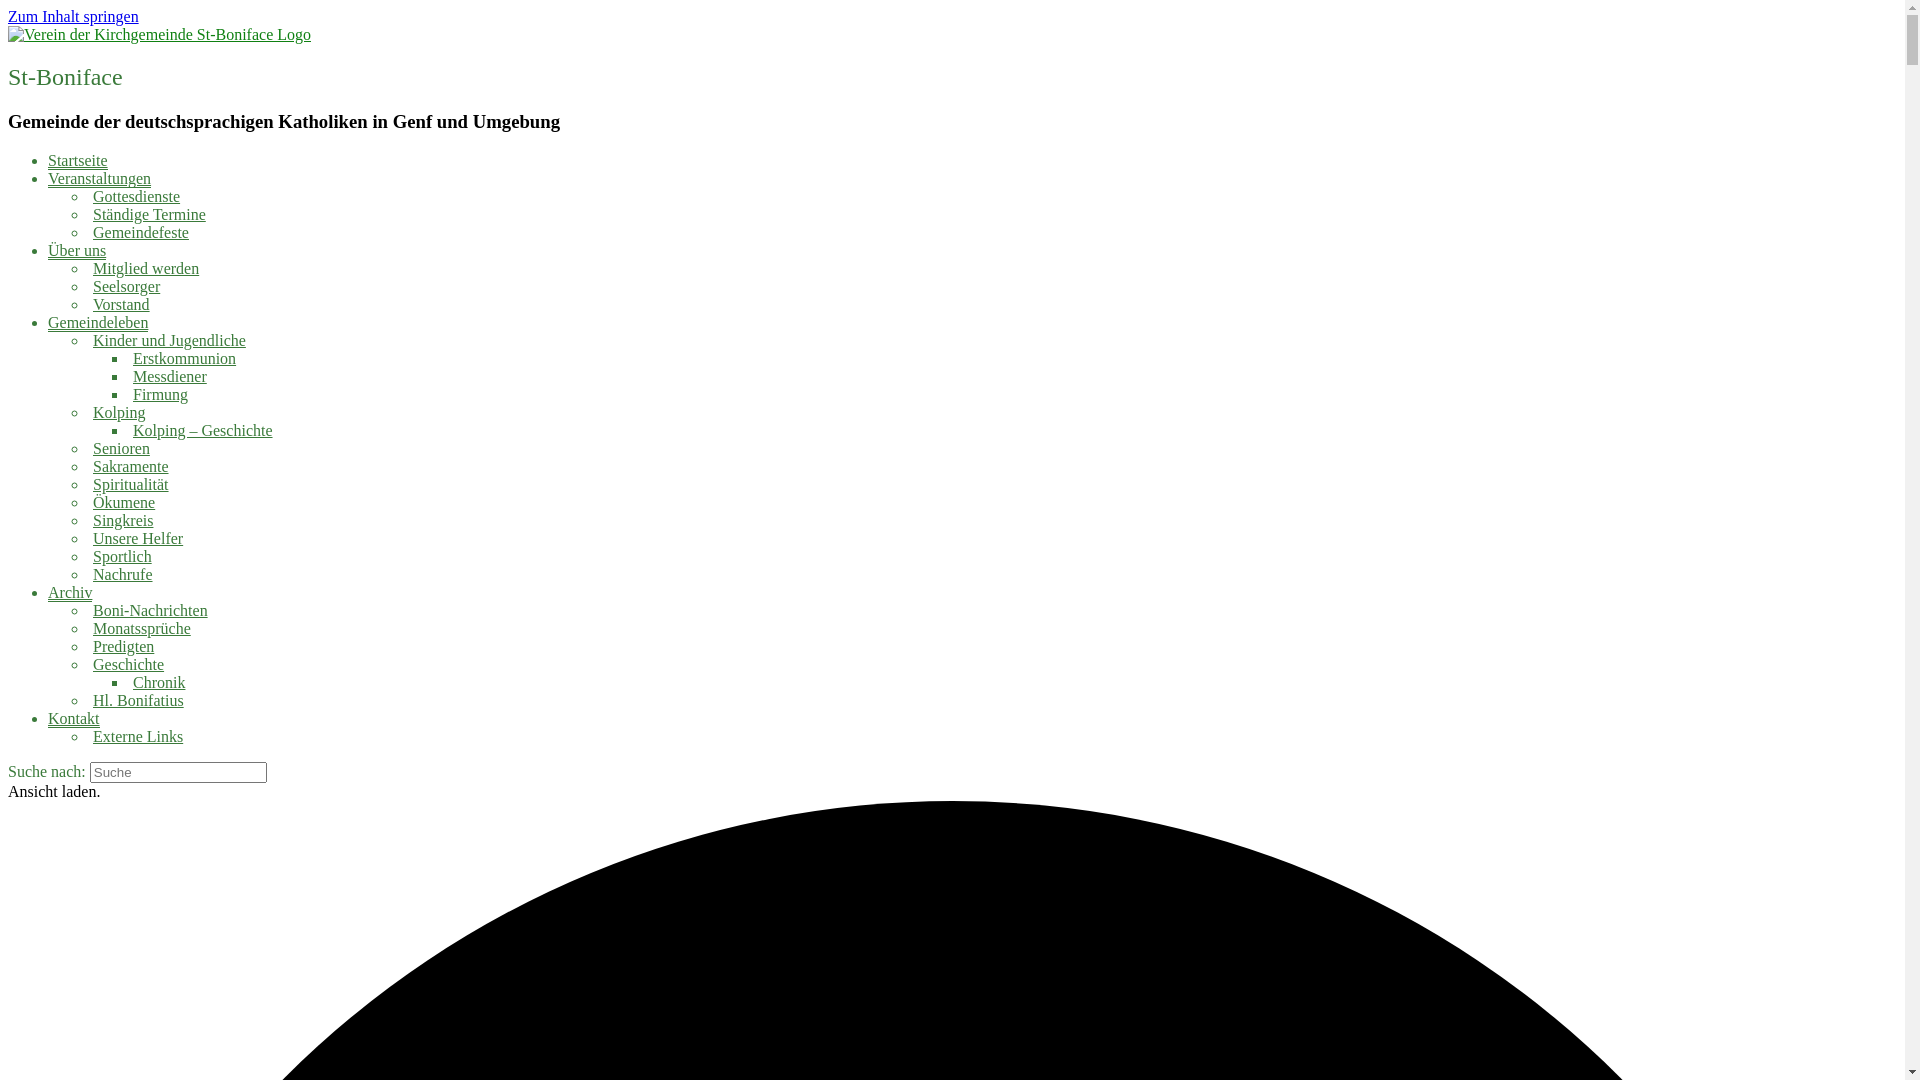 This screenshot has width=1920, height=1080. Describe the element at coordinates (119, 304) in the screenshot. I see `Vorstand` at that location.